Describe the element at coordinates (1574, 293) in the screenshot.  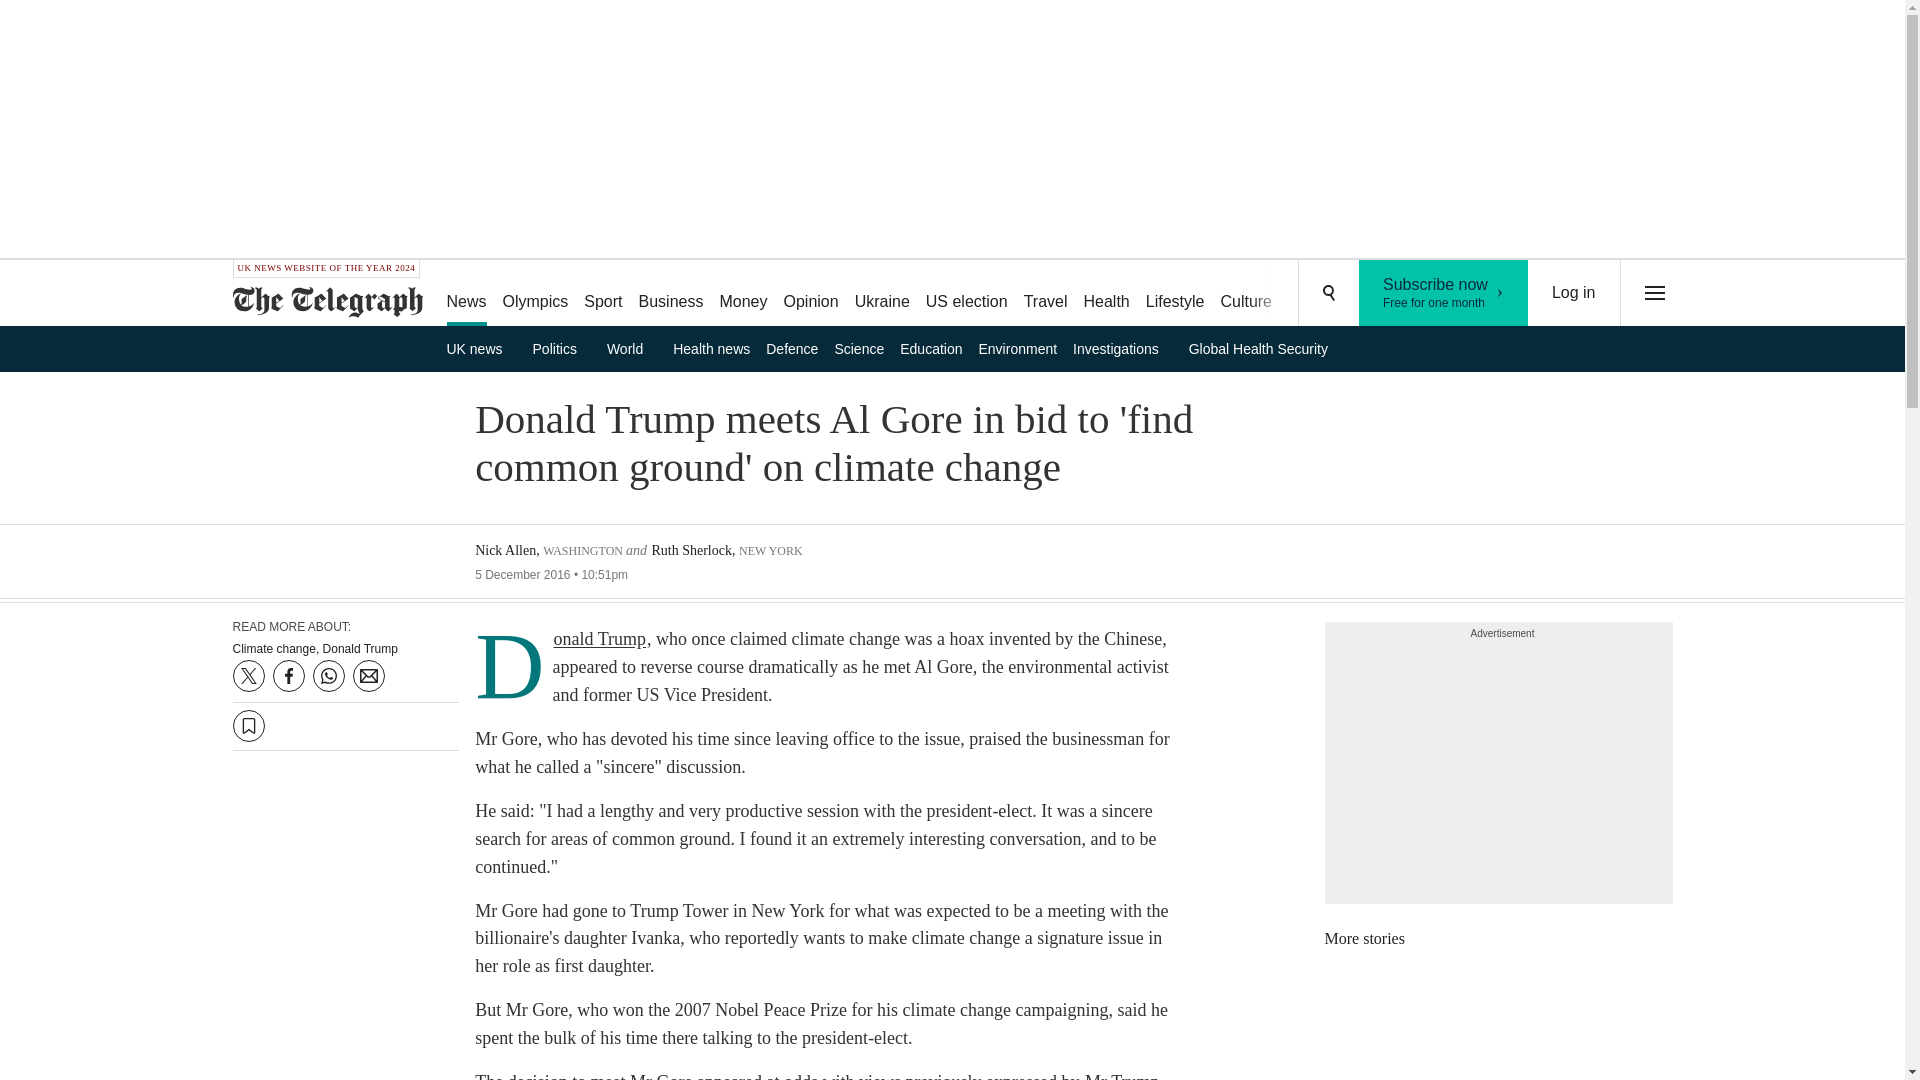
I see `Log in` at that location.